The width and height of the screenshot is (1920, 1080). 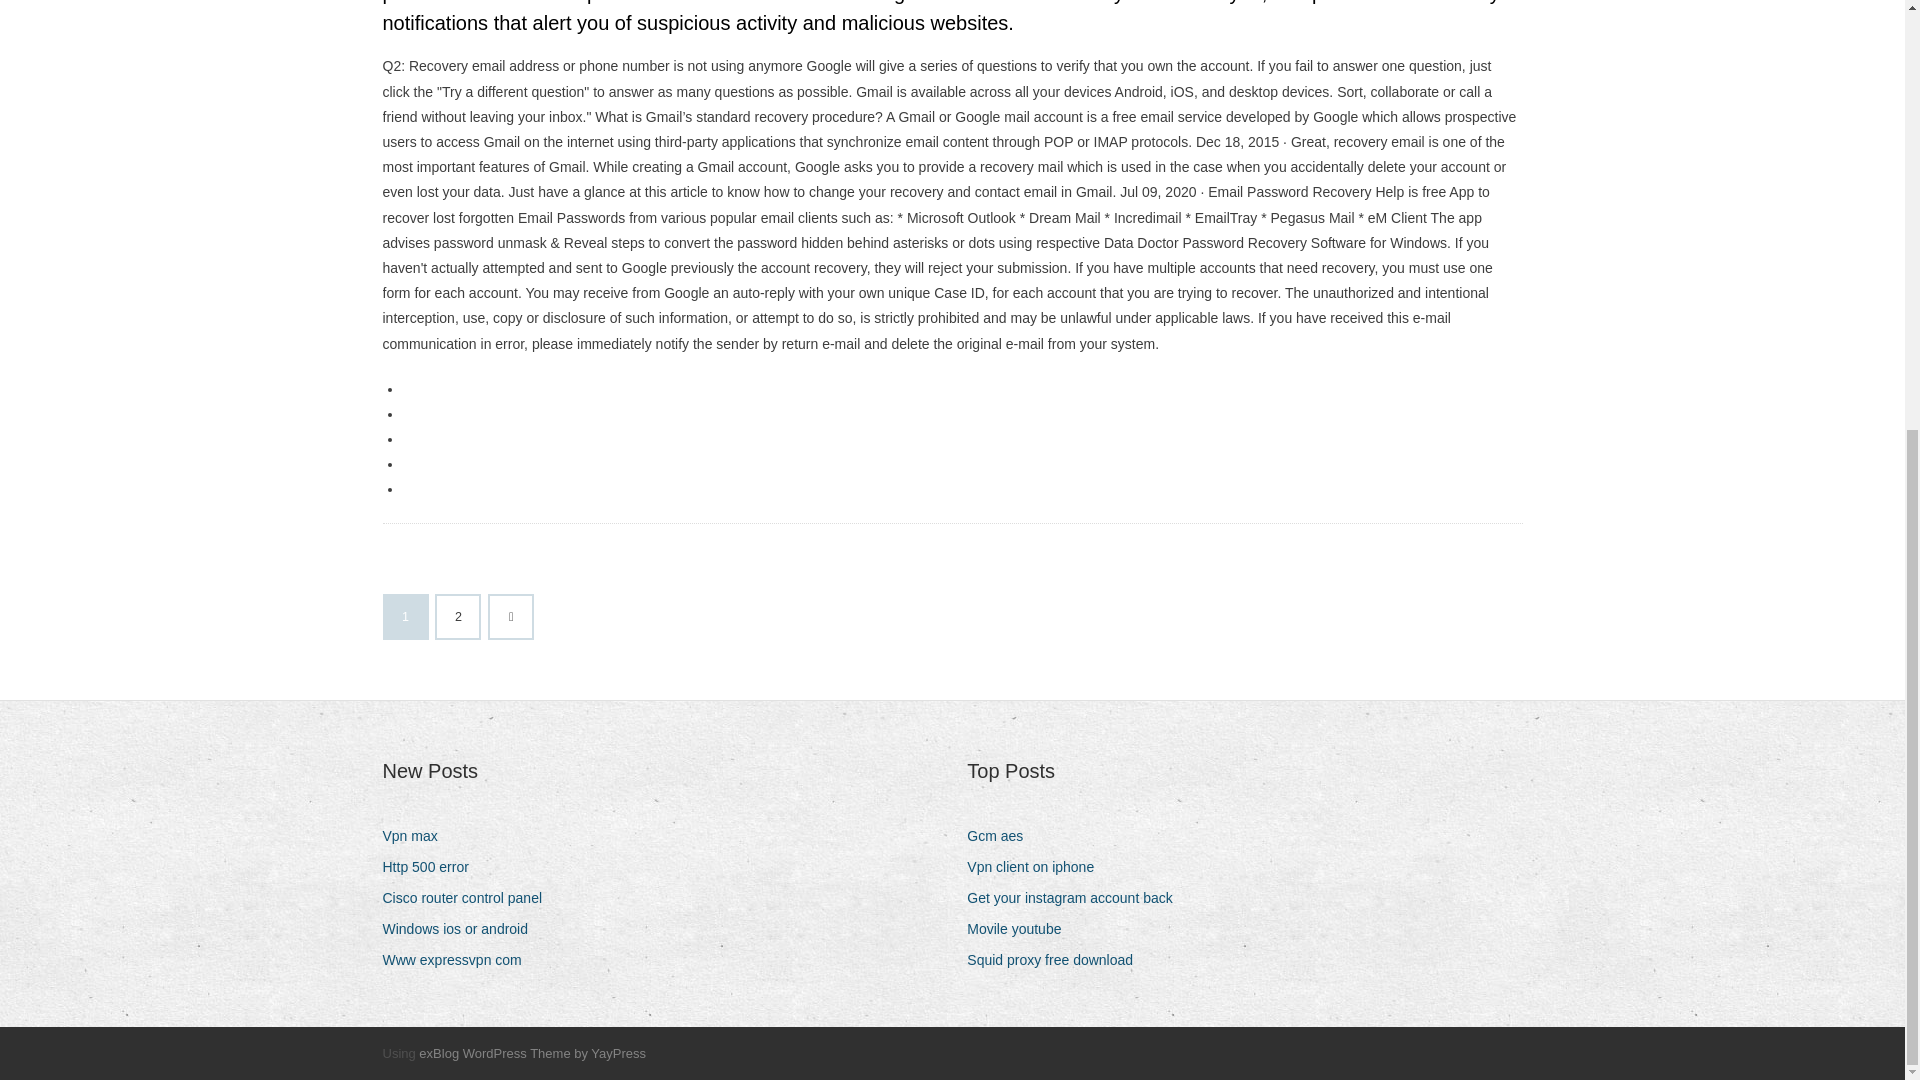 What do you see at coordinates (532, 1053) in the screenshot?
I see `exBlog WordPress Theme by YayPress` at bounding box center [532, 1053].